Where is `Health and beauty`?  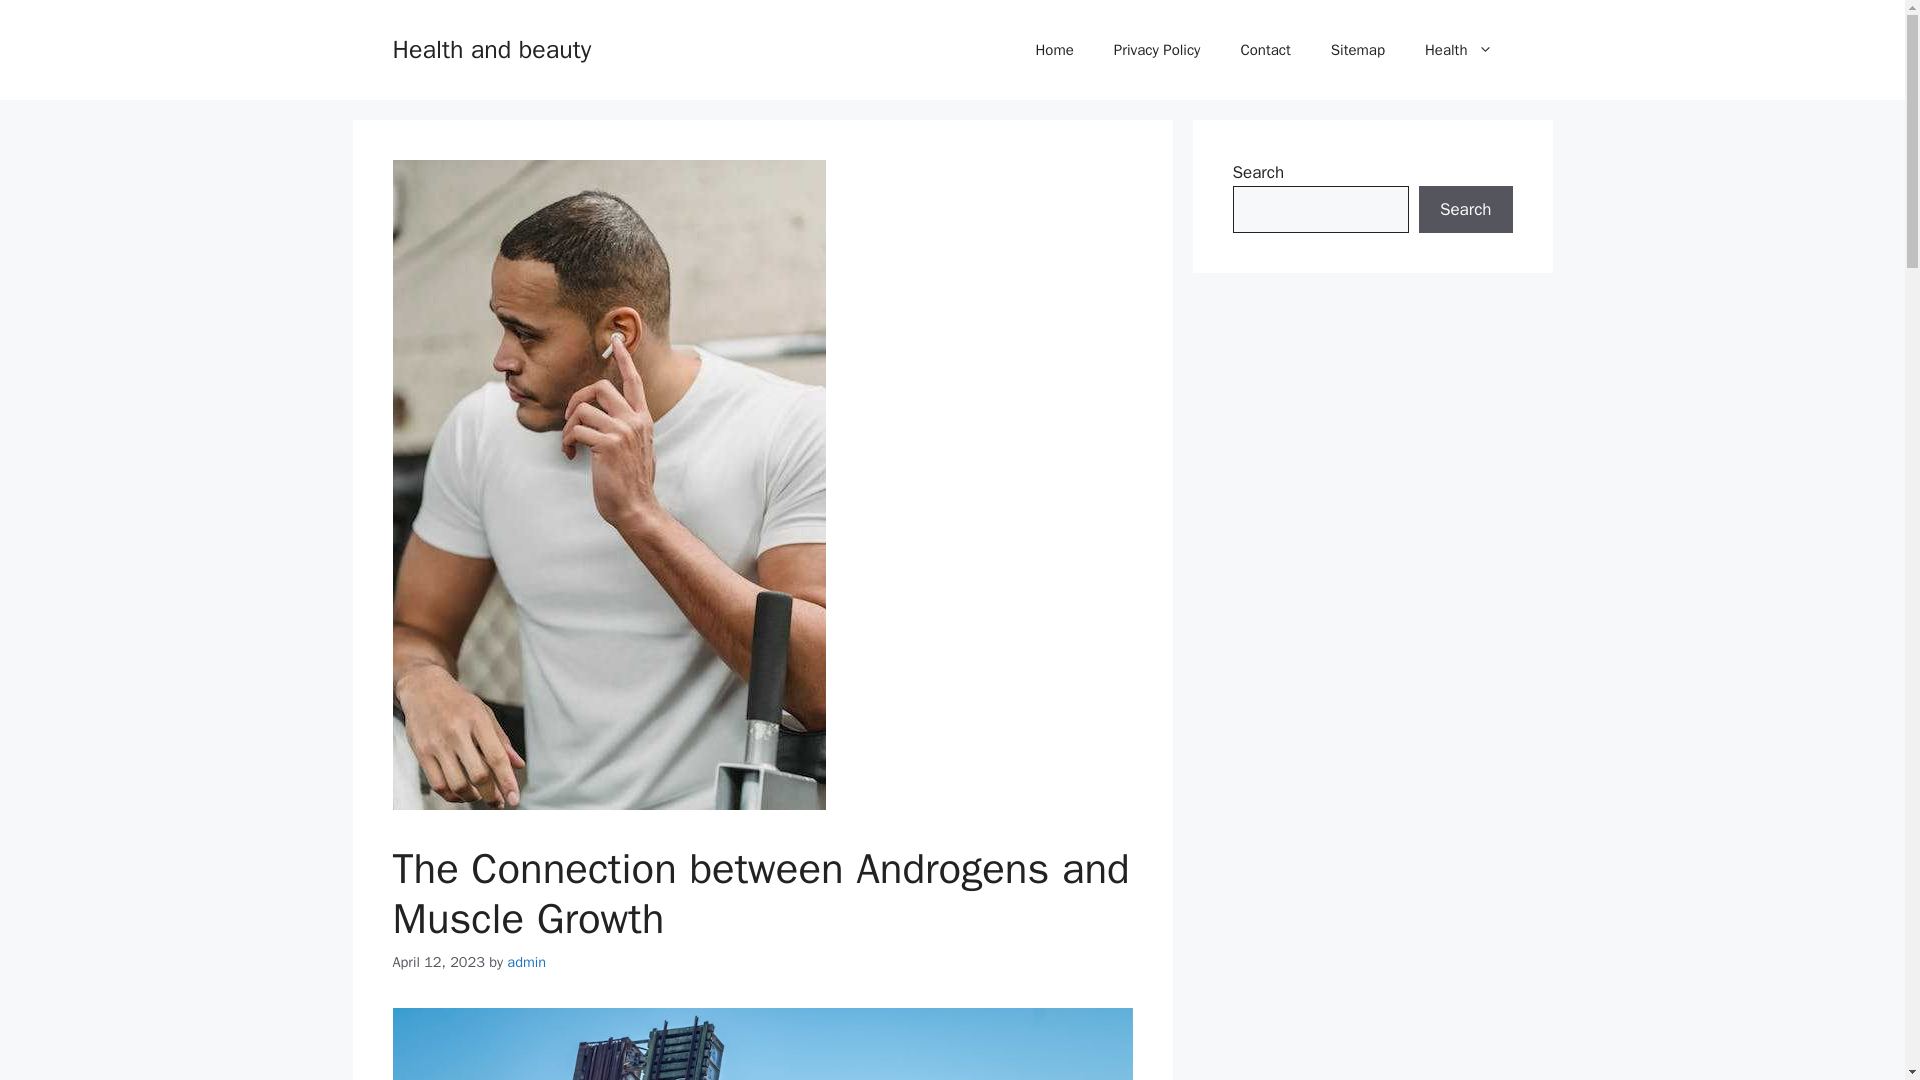 Health and beauty is located at coordinates (491, 48).